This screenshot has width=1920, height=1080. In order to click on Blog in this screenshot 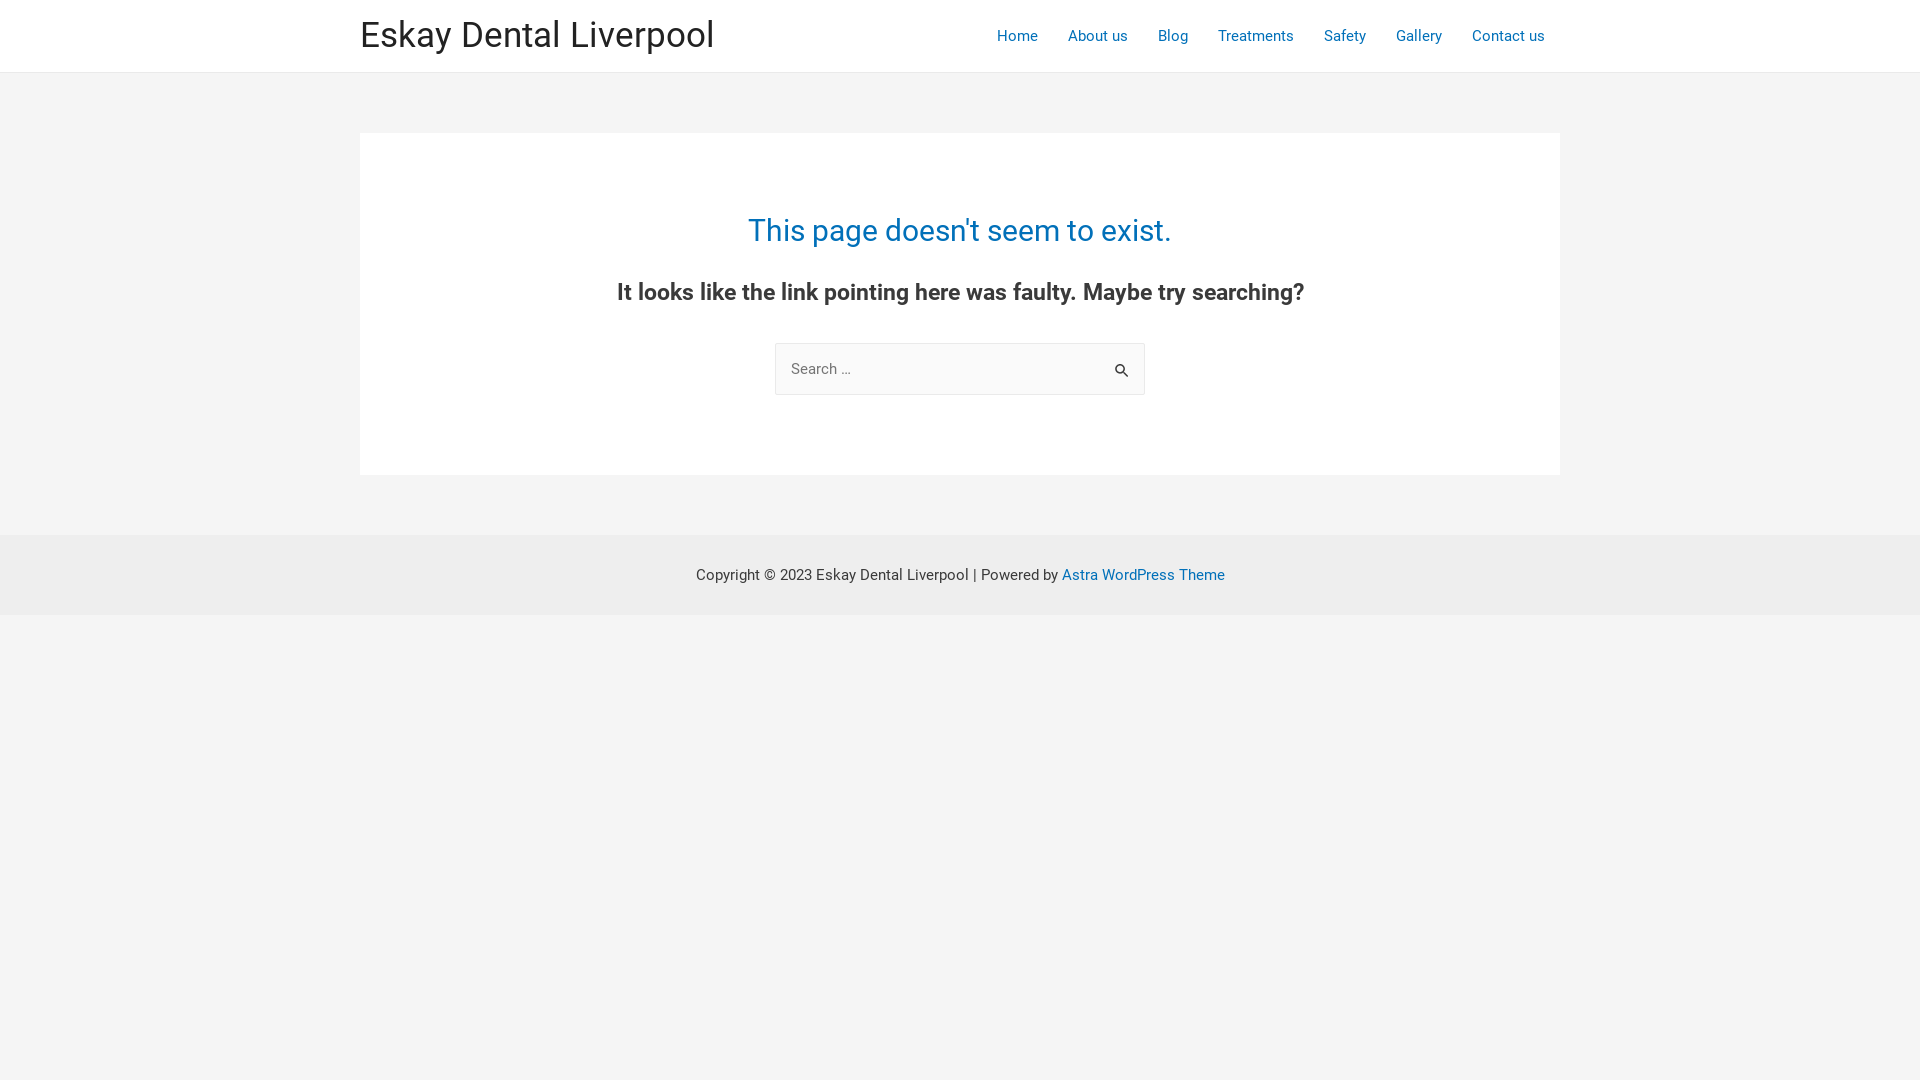, I will do `click(1173, 36)`.